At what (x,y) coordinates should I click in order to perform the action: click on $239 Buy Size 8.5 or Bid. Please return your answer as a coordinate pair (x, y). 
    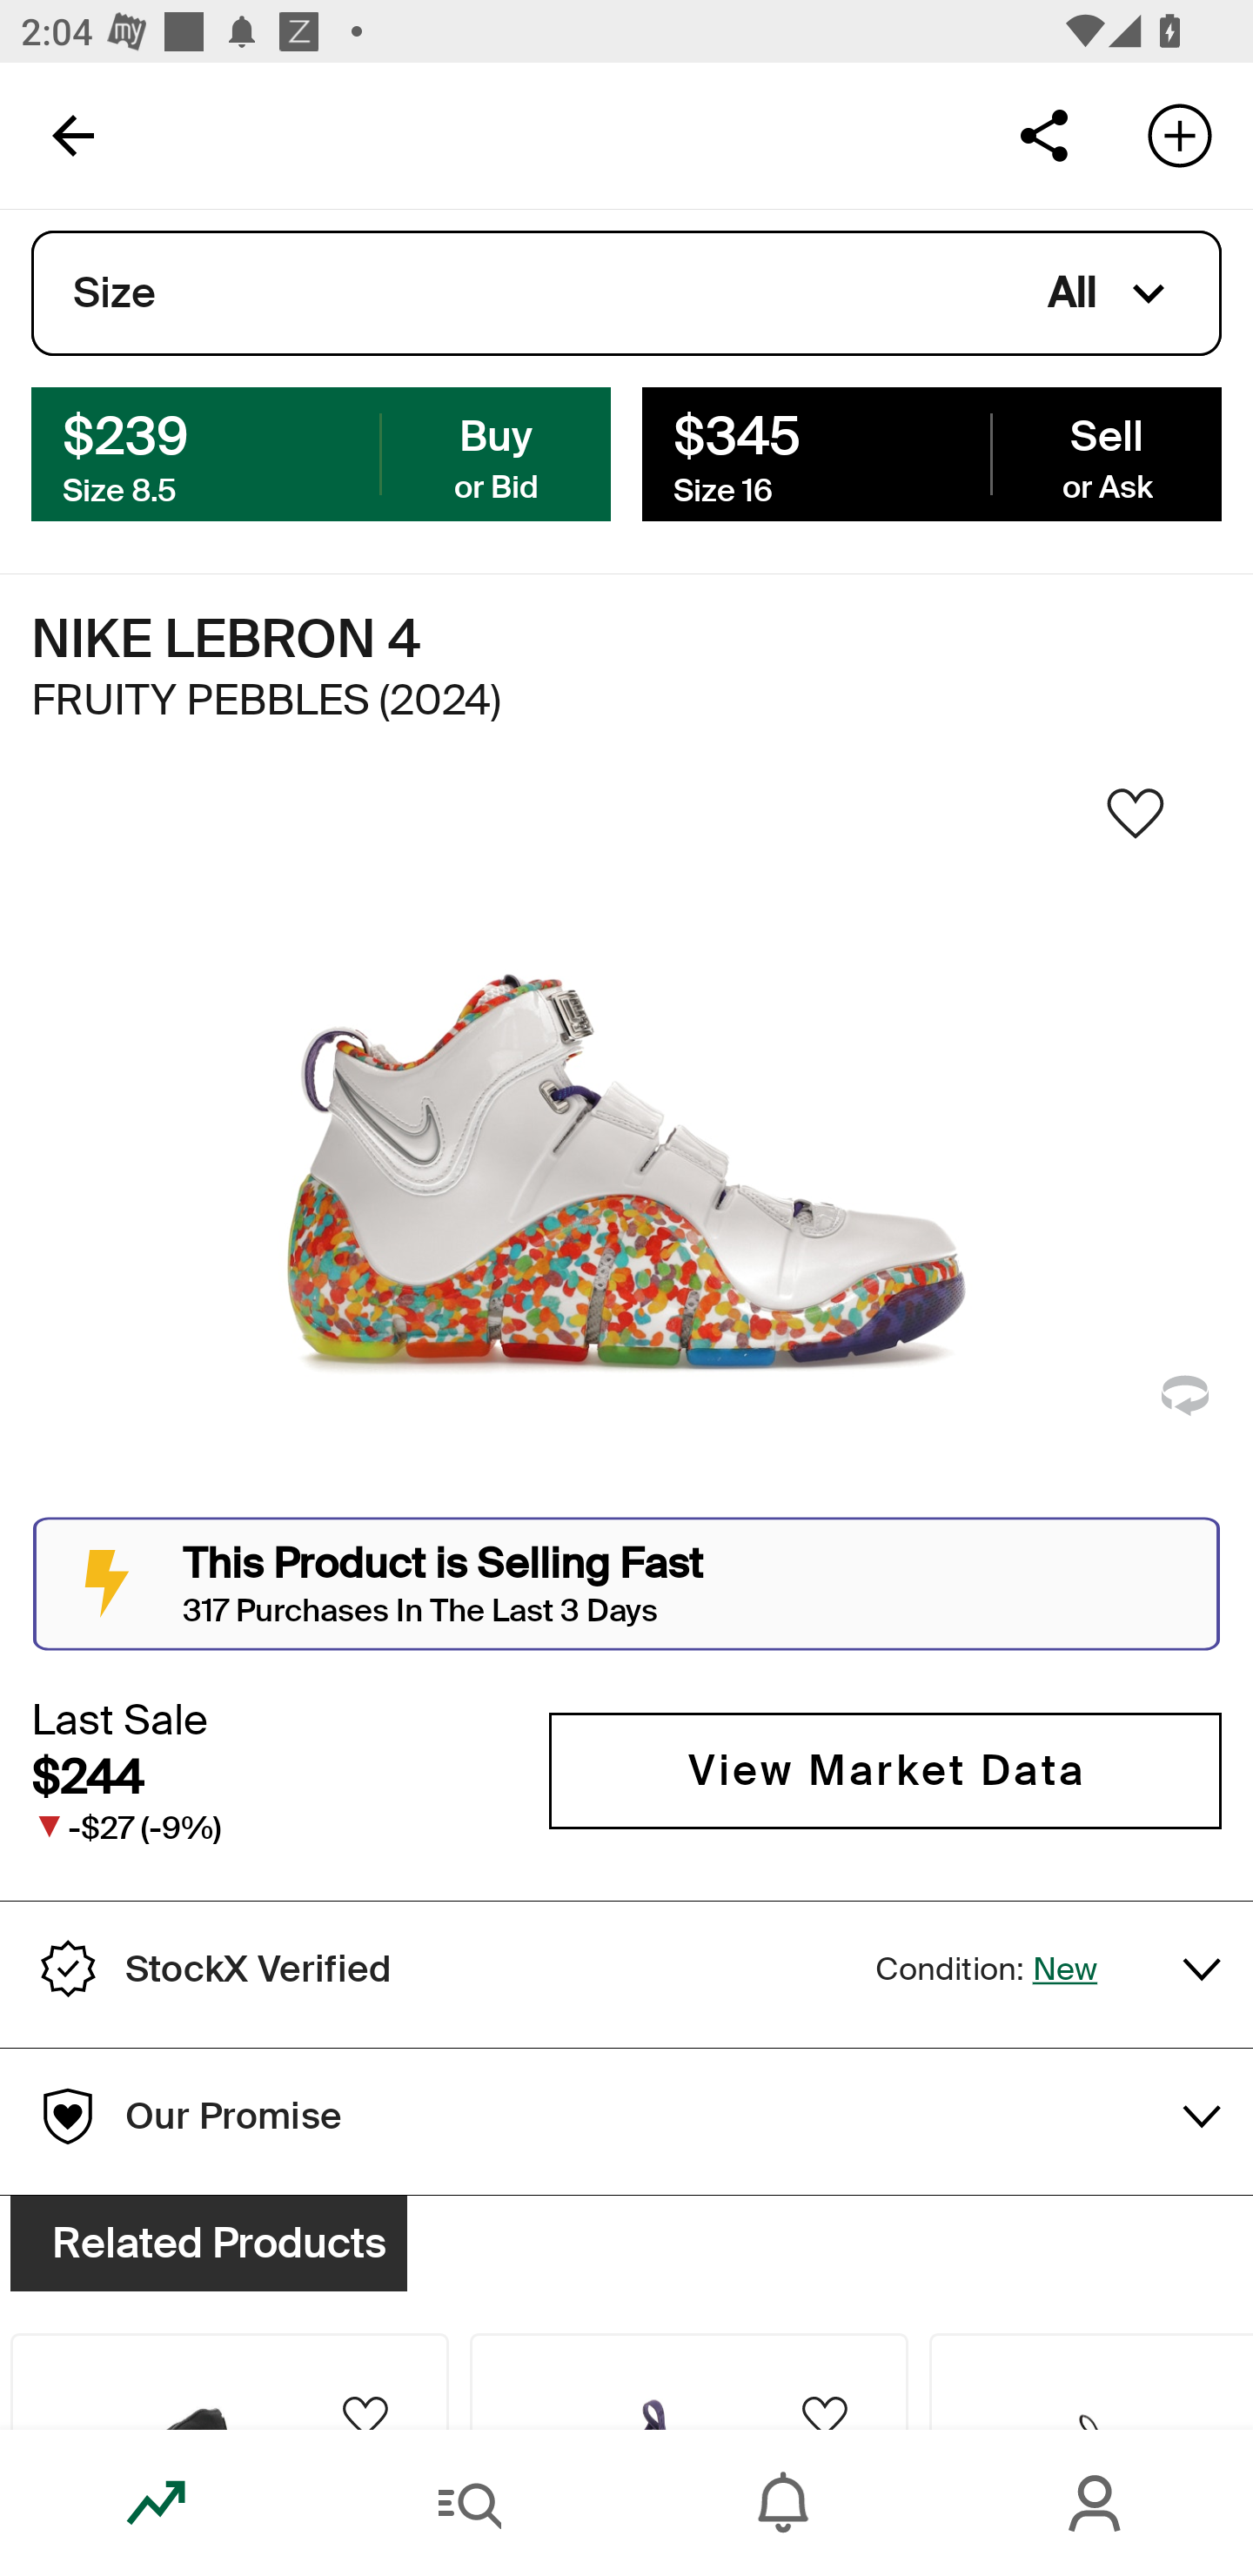
    Looking at the image, I should click on (321, 453).